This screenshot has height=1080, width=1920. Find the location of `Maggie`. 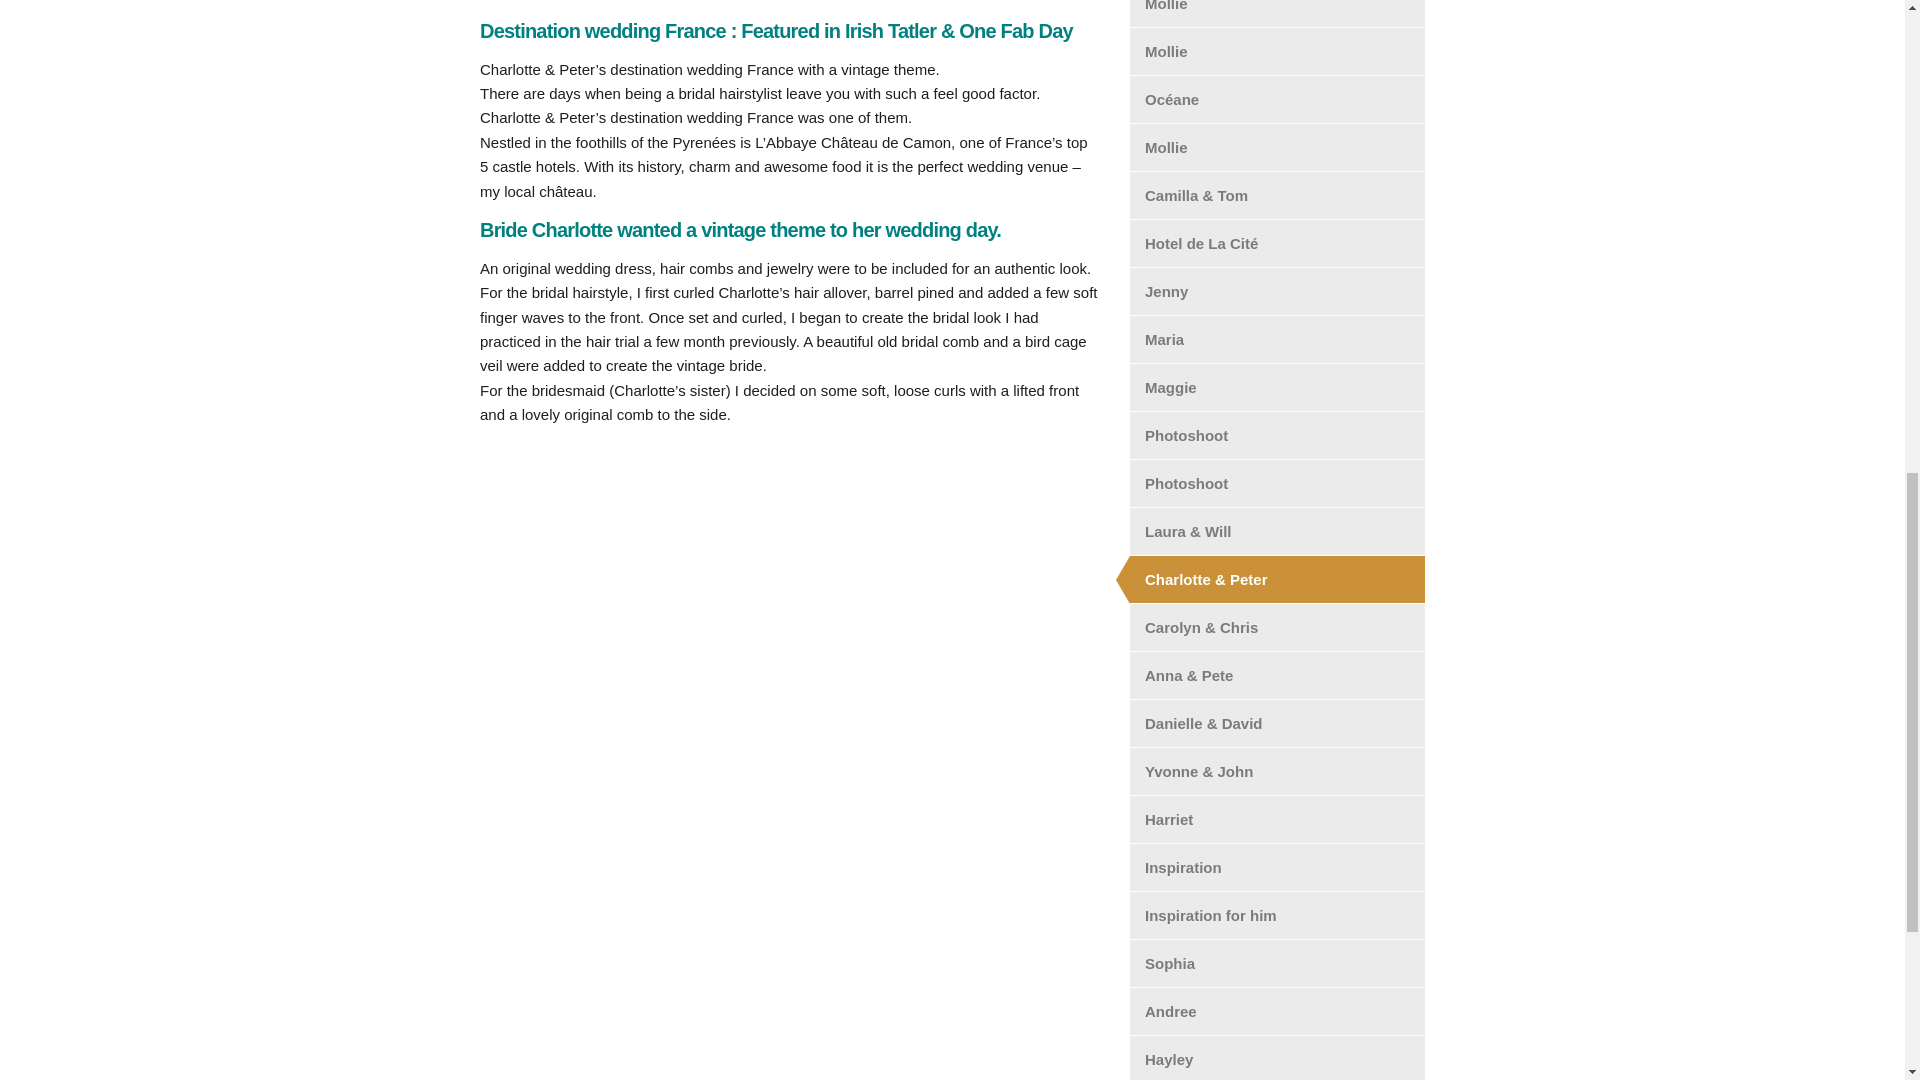

Maggie is located at coordinates (1277, 387).